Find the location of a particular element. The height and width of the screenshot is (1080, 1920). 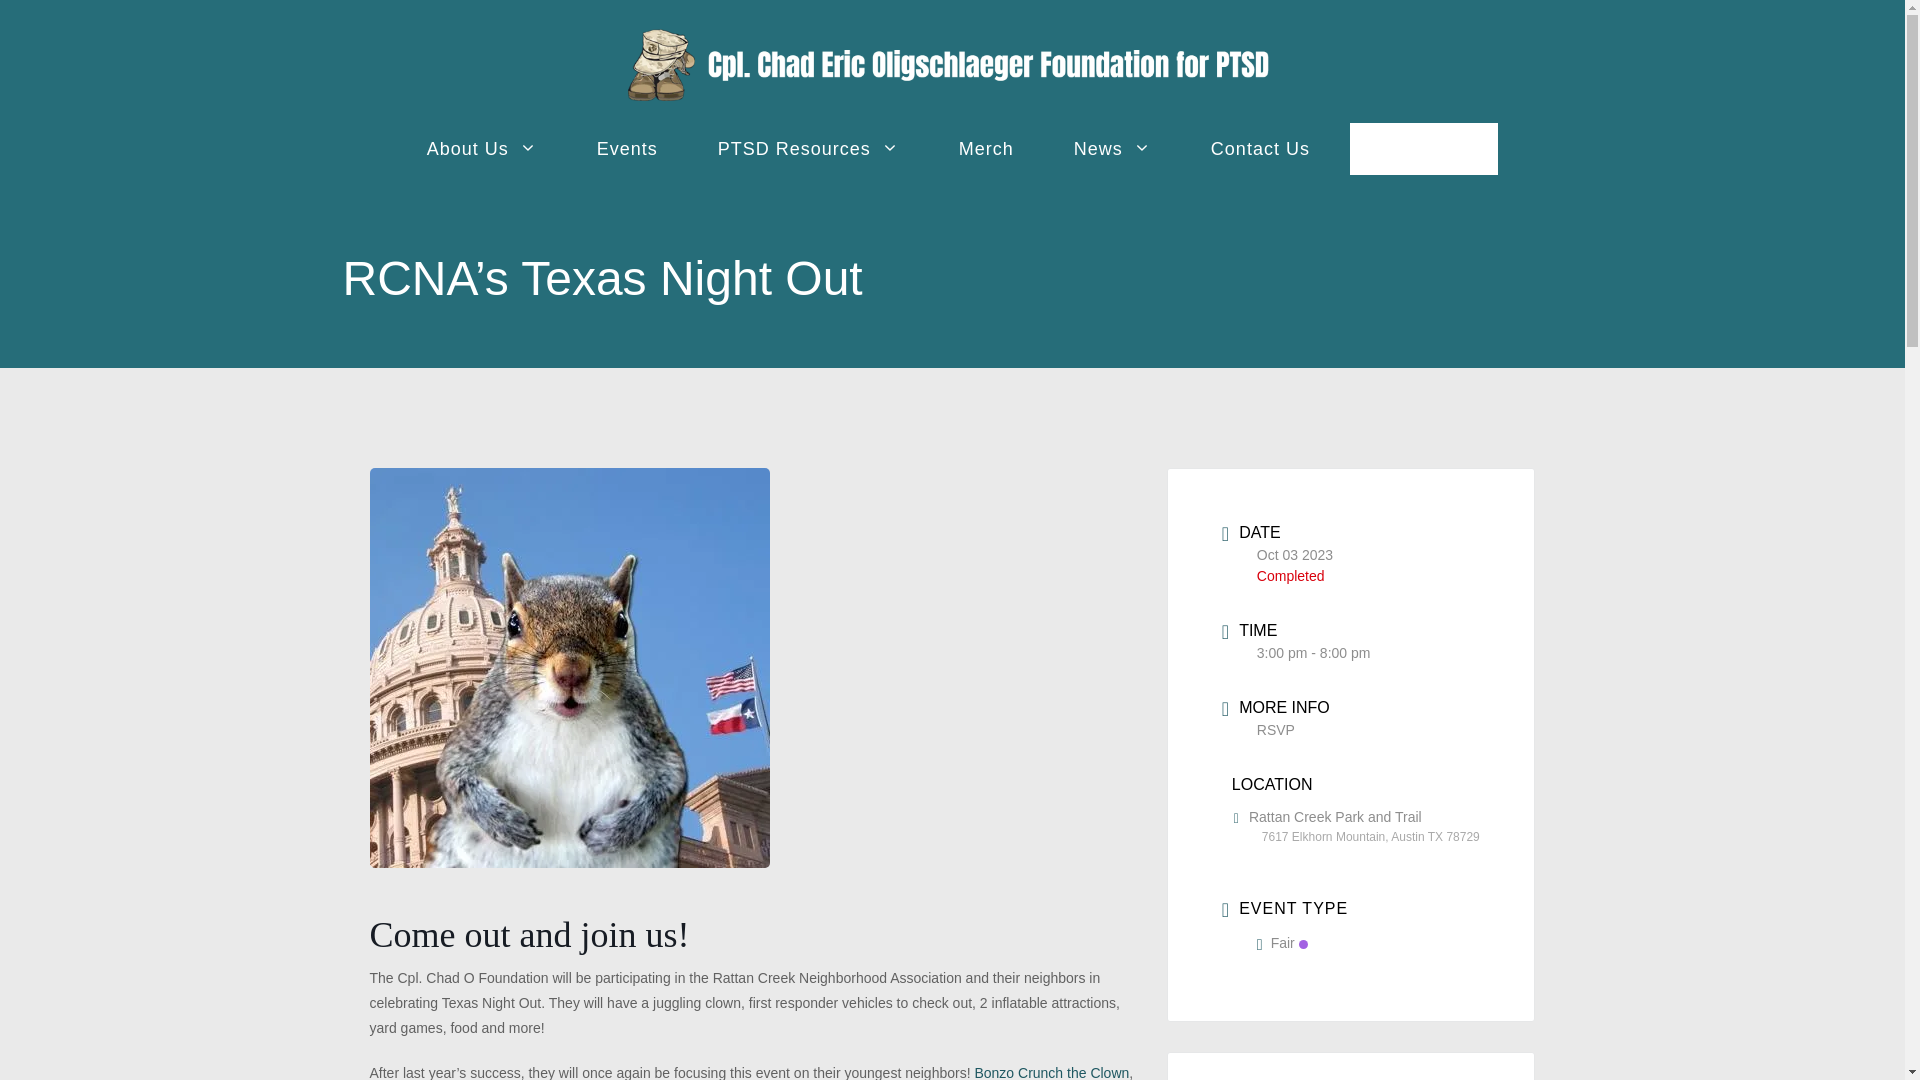

Cpl. Chad Eric Oligschlaeger Foundation for PTSD is located at coordinates (952, 65).